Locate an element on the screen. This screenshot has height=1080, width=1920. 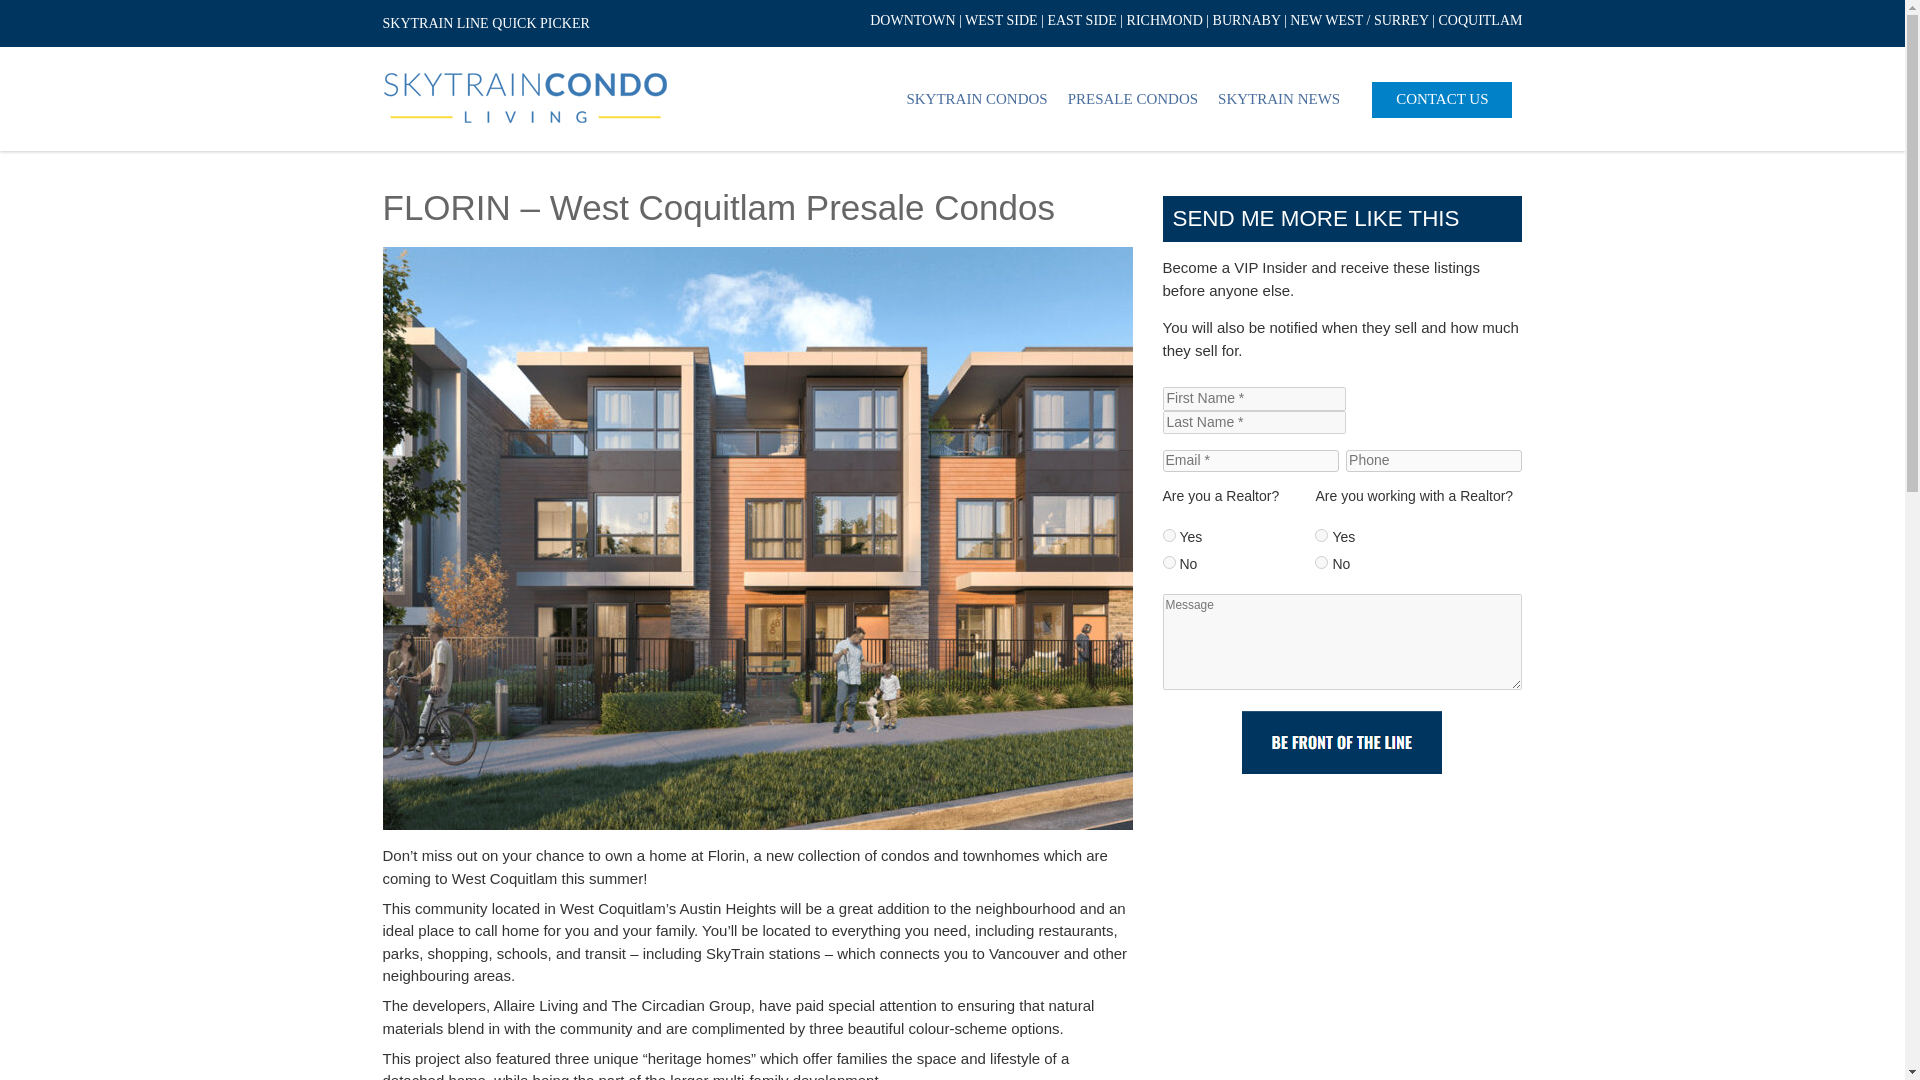
Yes is located at coordinates (1322, 536).